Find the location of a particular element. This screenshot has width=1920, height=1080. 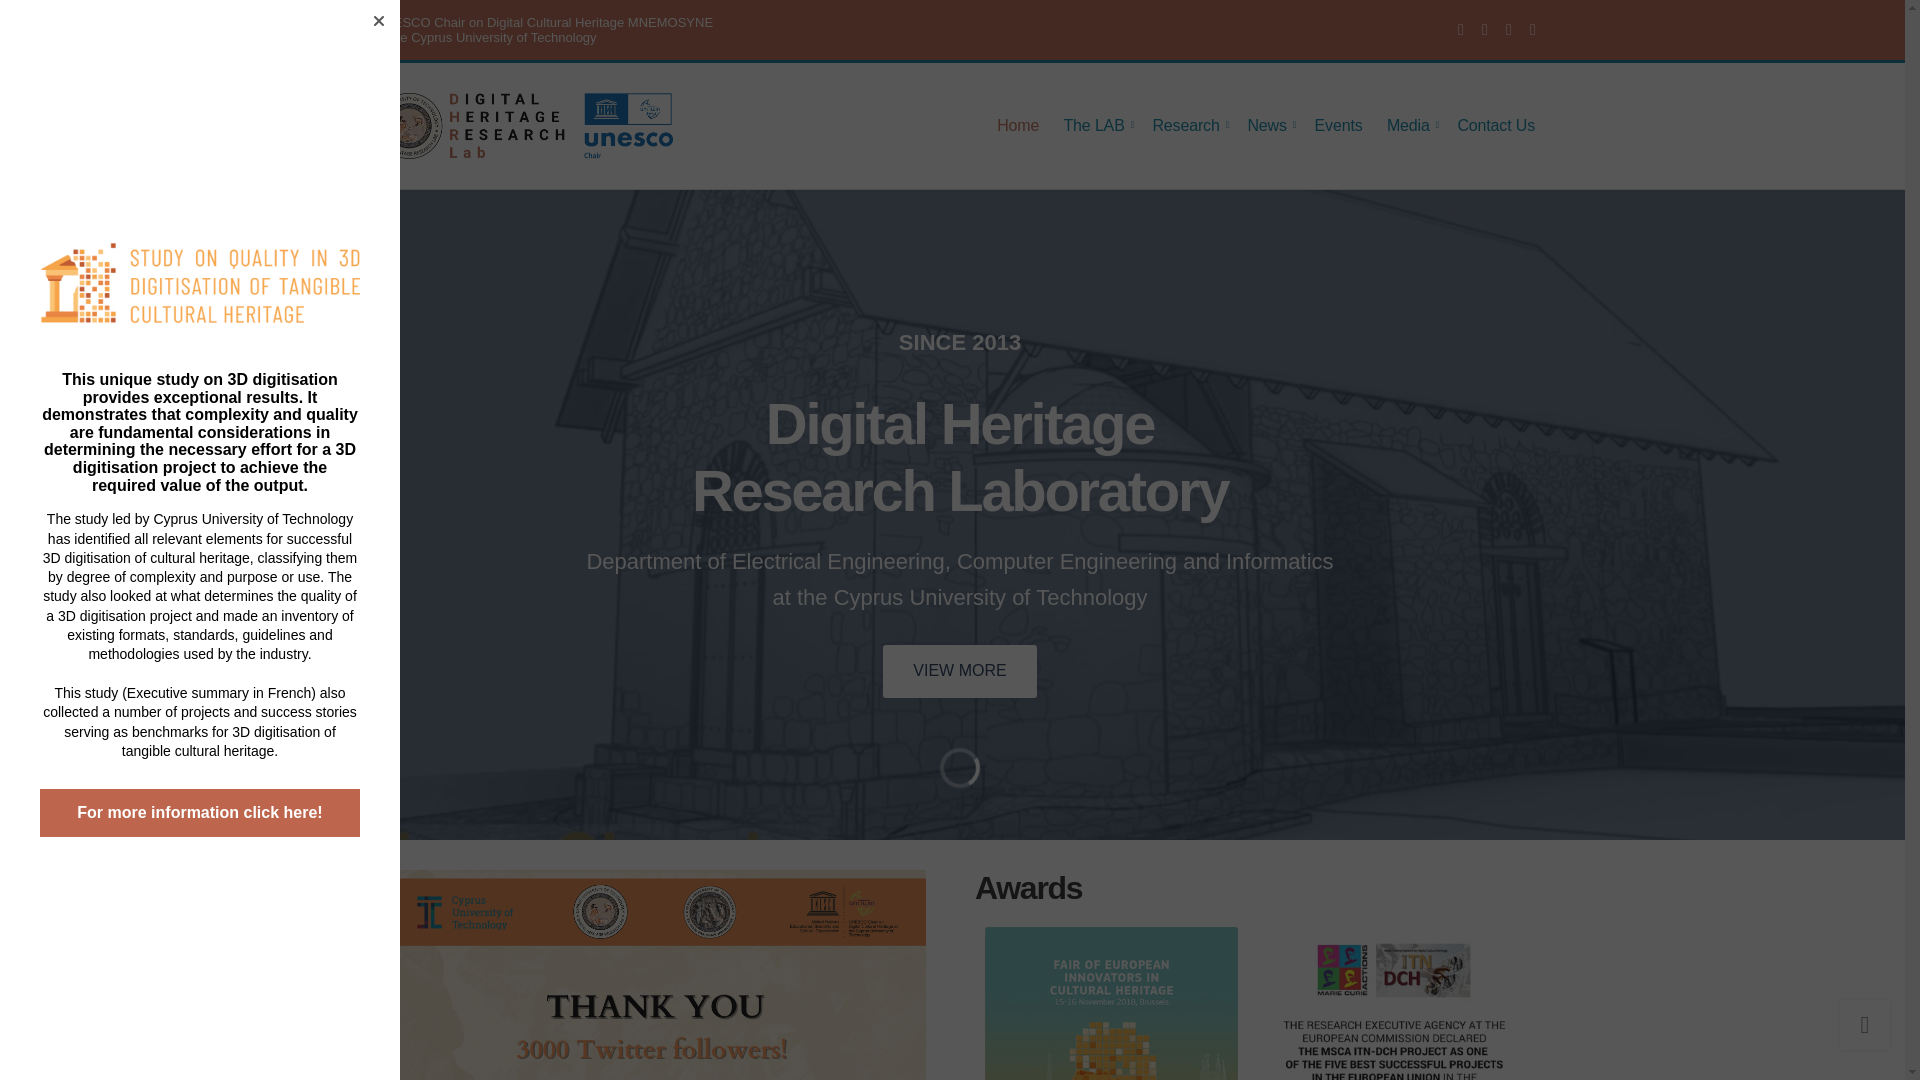

Accessibility Tools is located at coordinates (26, 566).